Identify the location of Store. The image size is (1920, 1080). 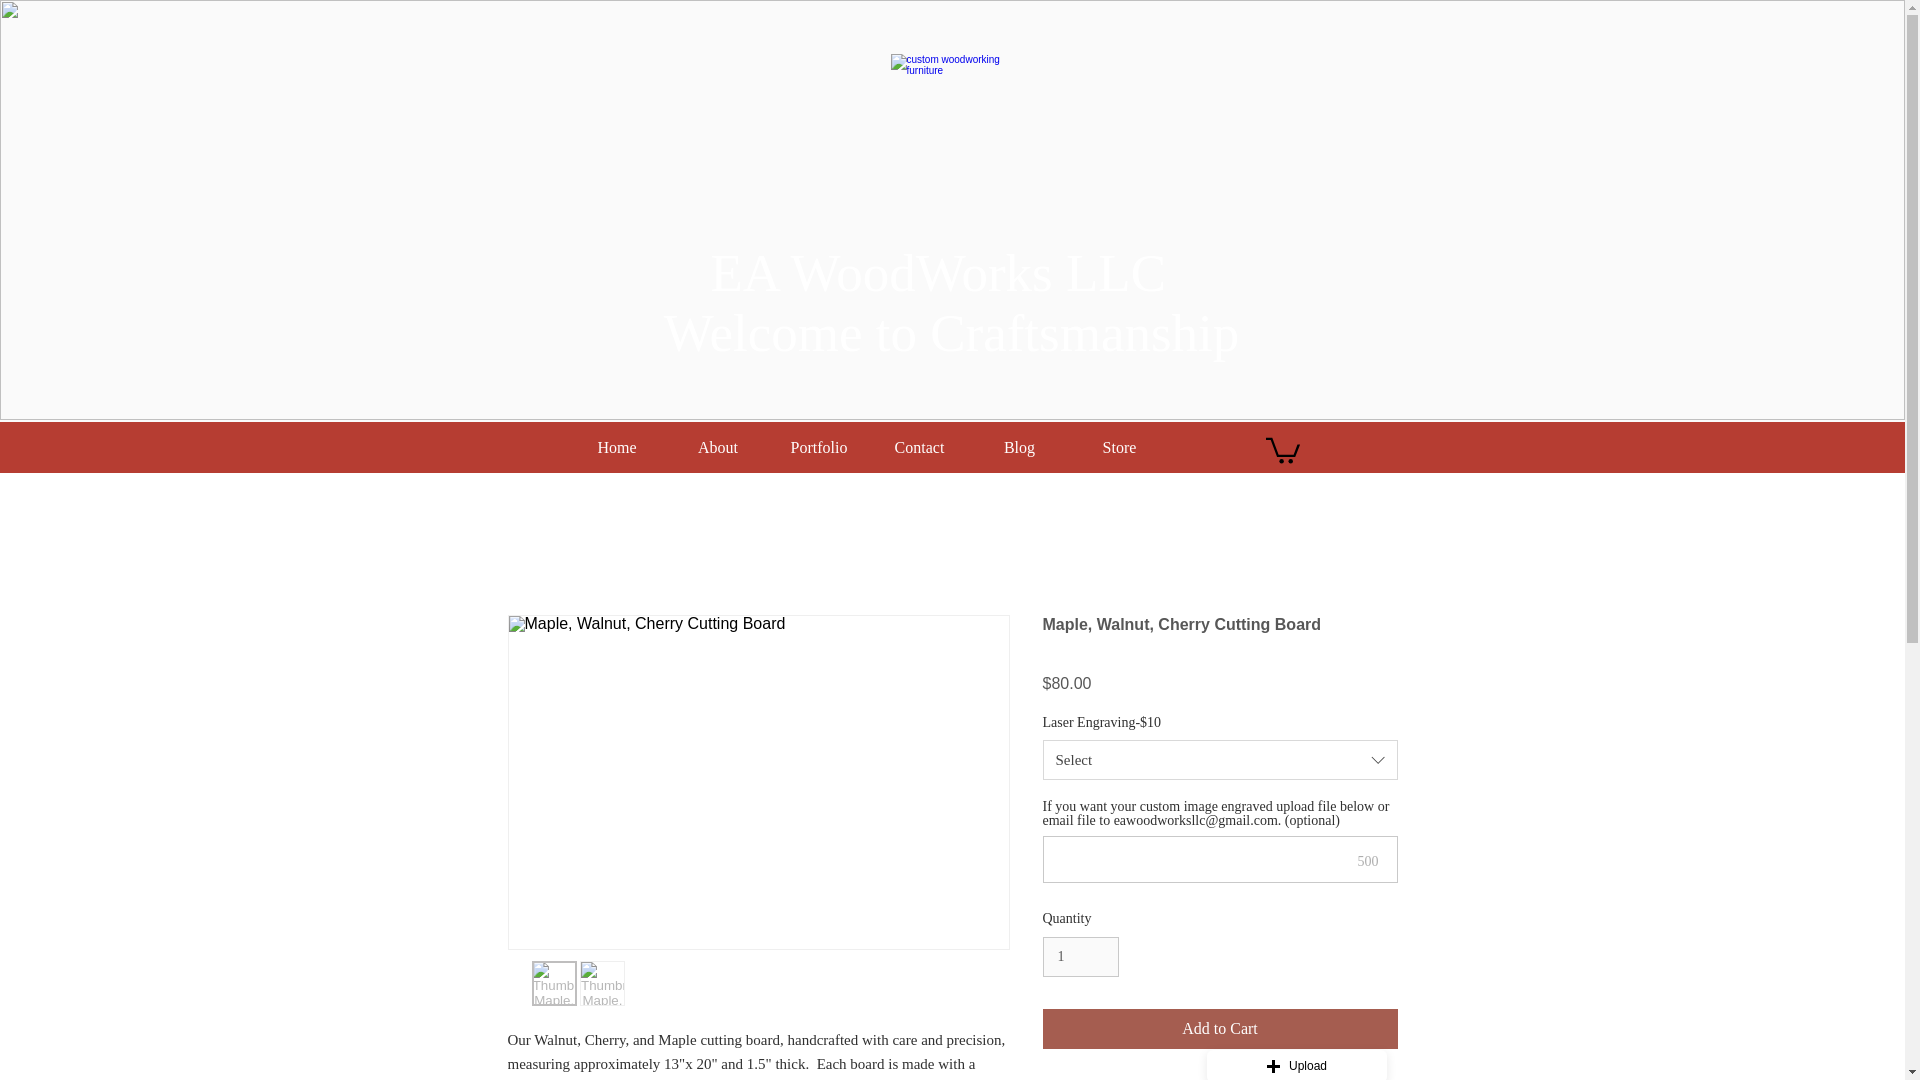
(1119, 447).